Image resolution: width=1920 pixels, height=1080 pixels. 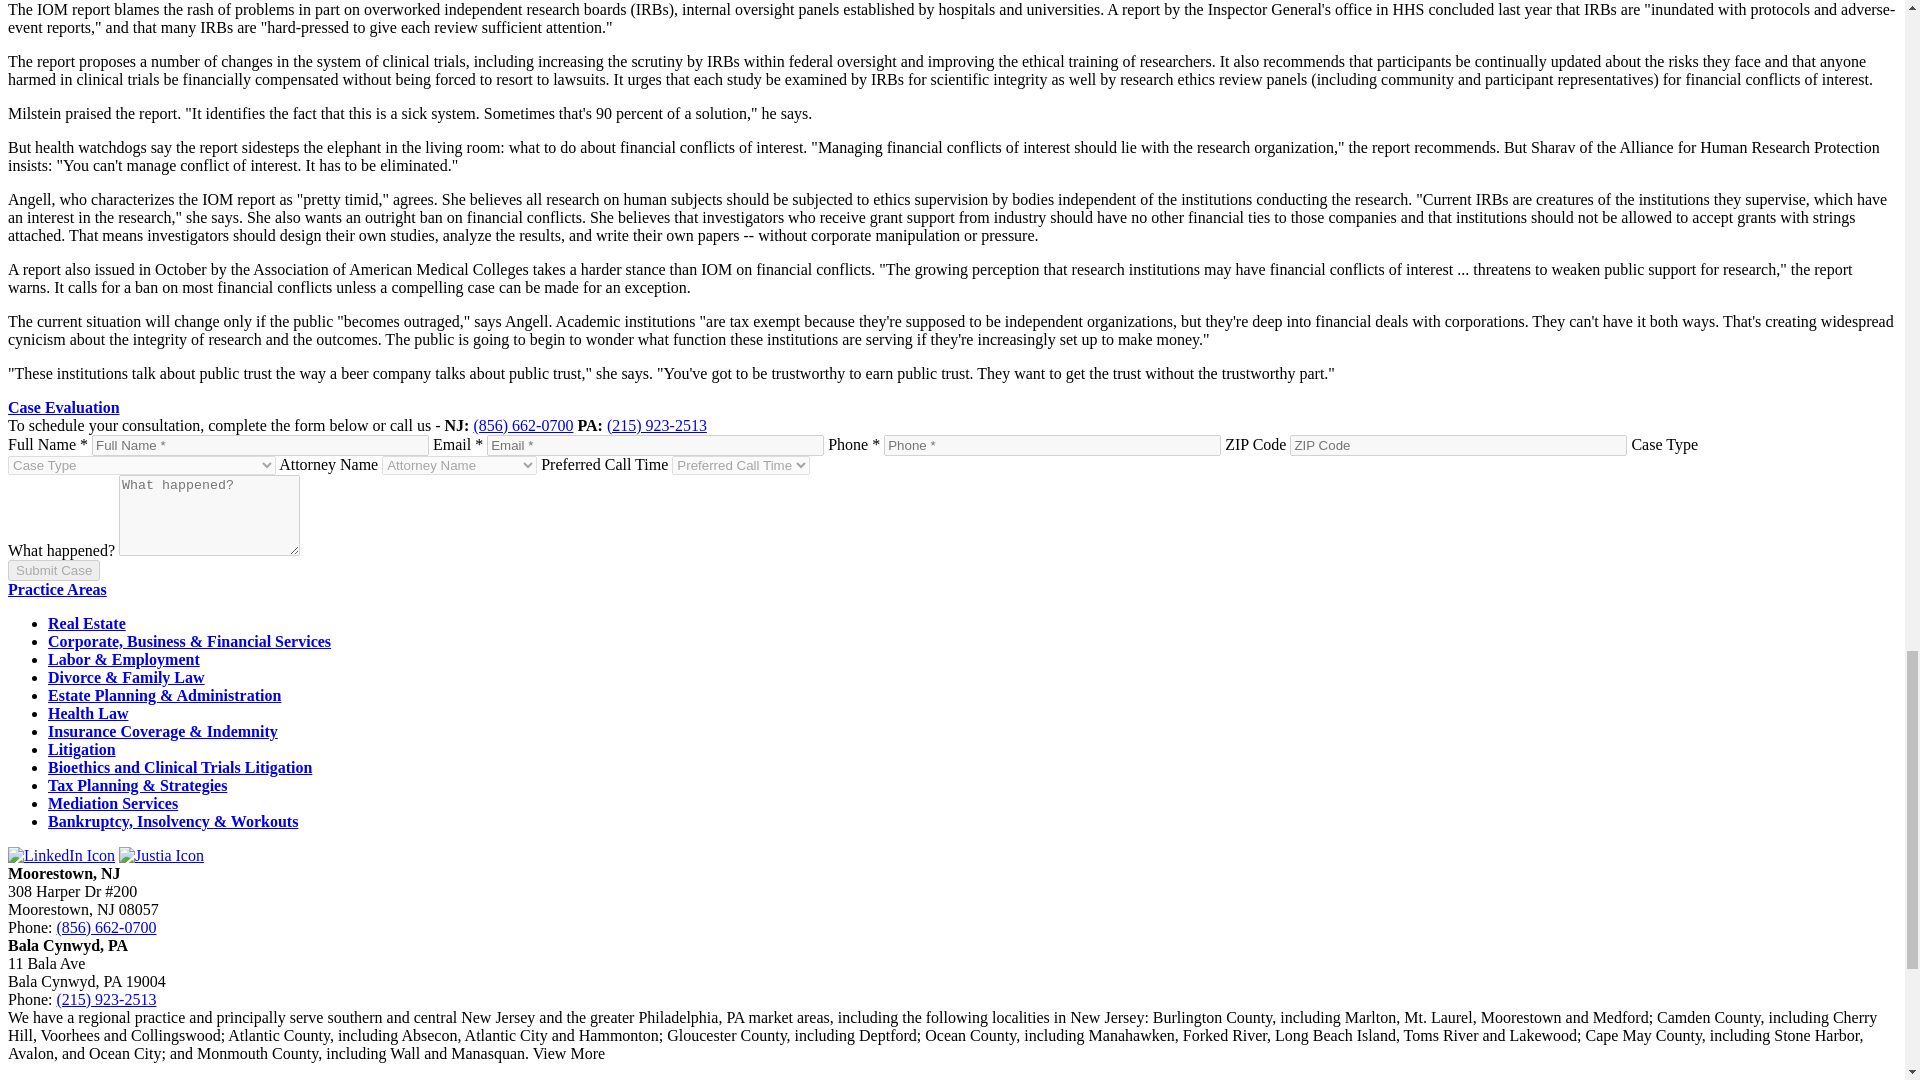 What do you see at coordinates (113, 803) in the screenshot?
I see `Mediation Services` at bounding box center [113, 803].